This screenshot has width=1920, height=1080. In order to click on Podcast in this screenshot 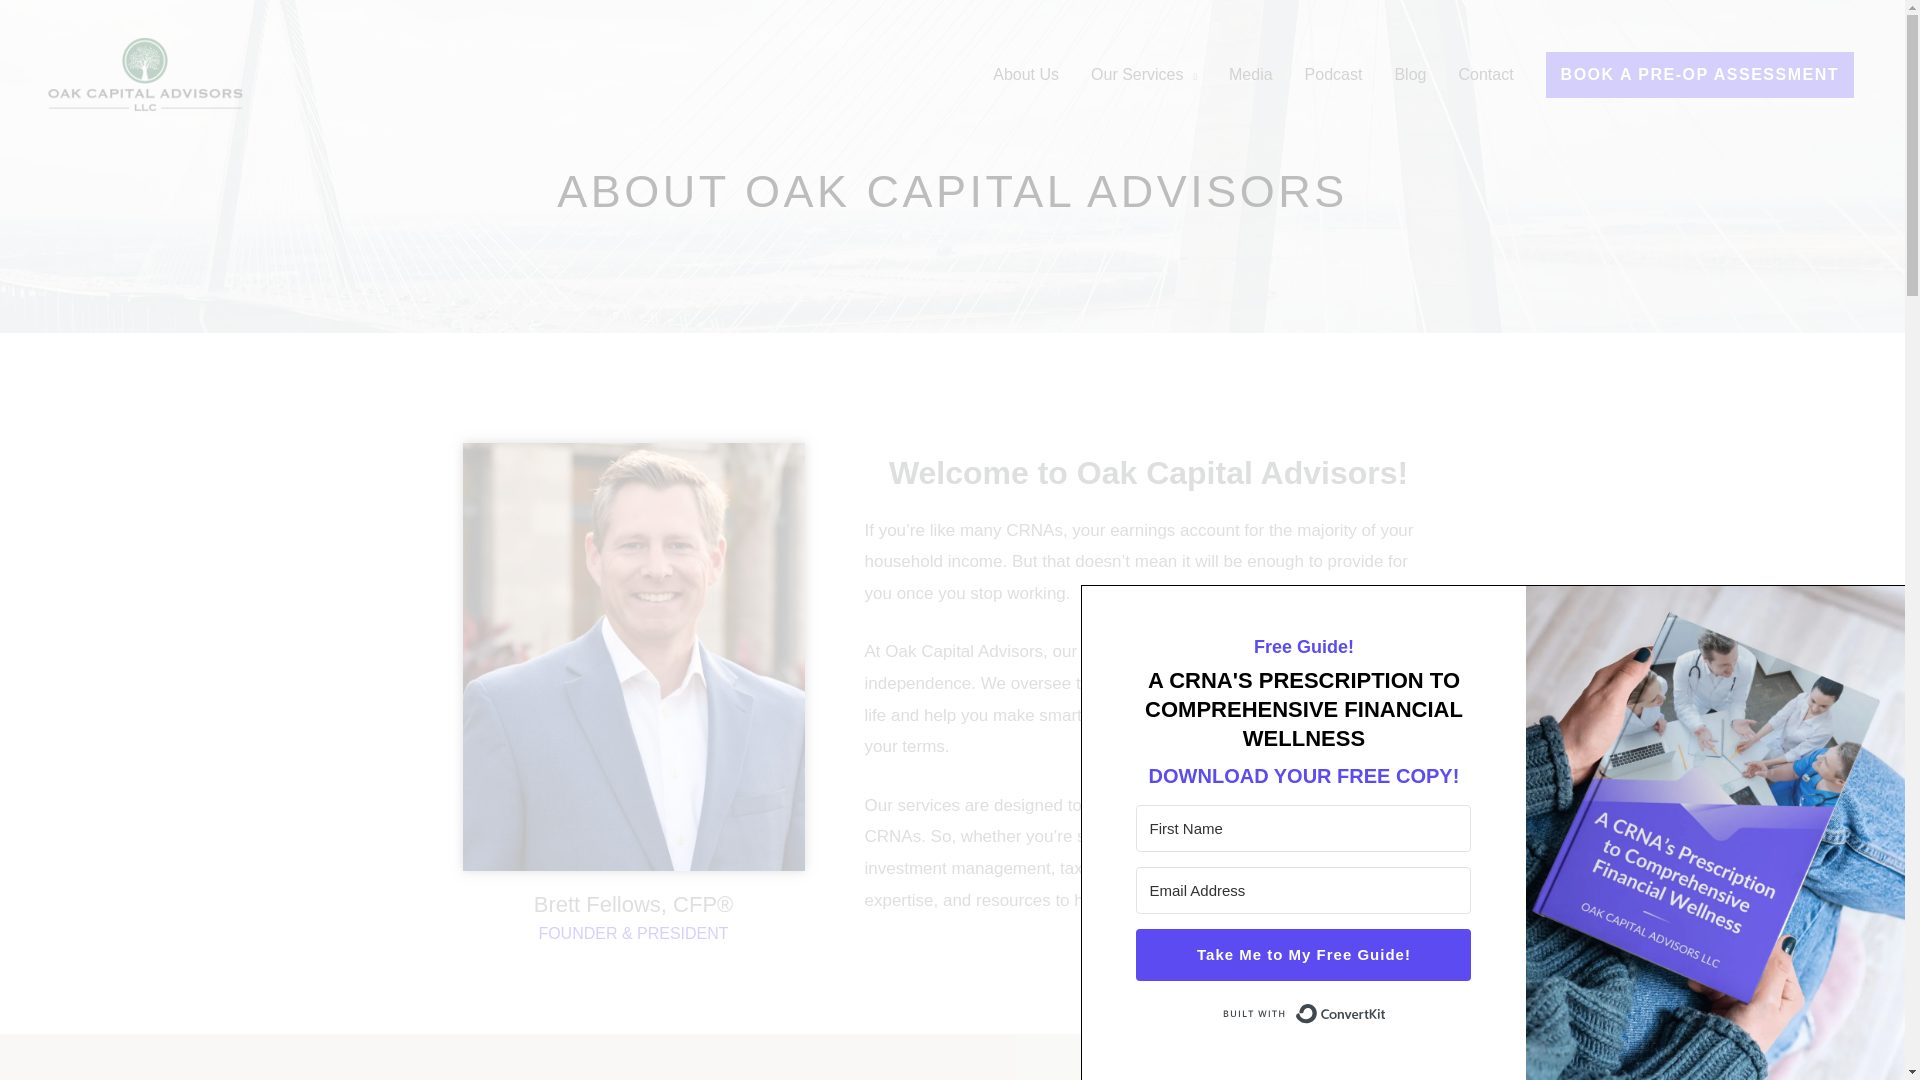, I will do `click(1333, 74)`.